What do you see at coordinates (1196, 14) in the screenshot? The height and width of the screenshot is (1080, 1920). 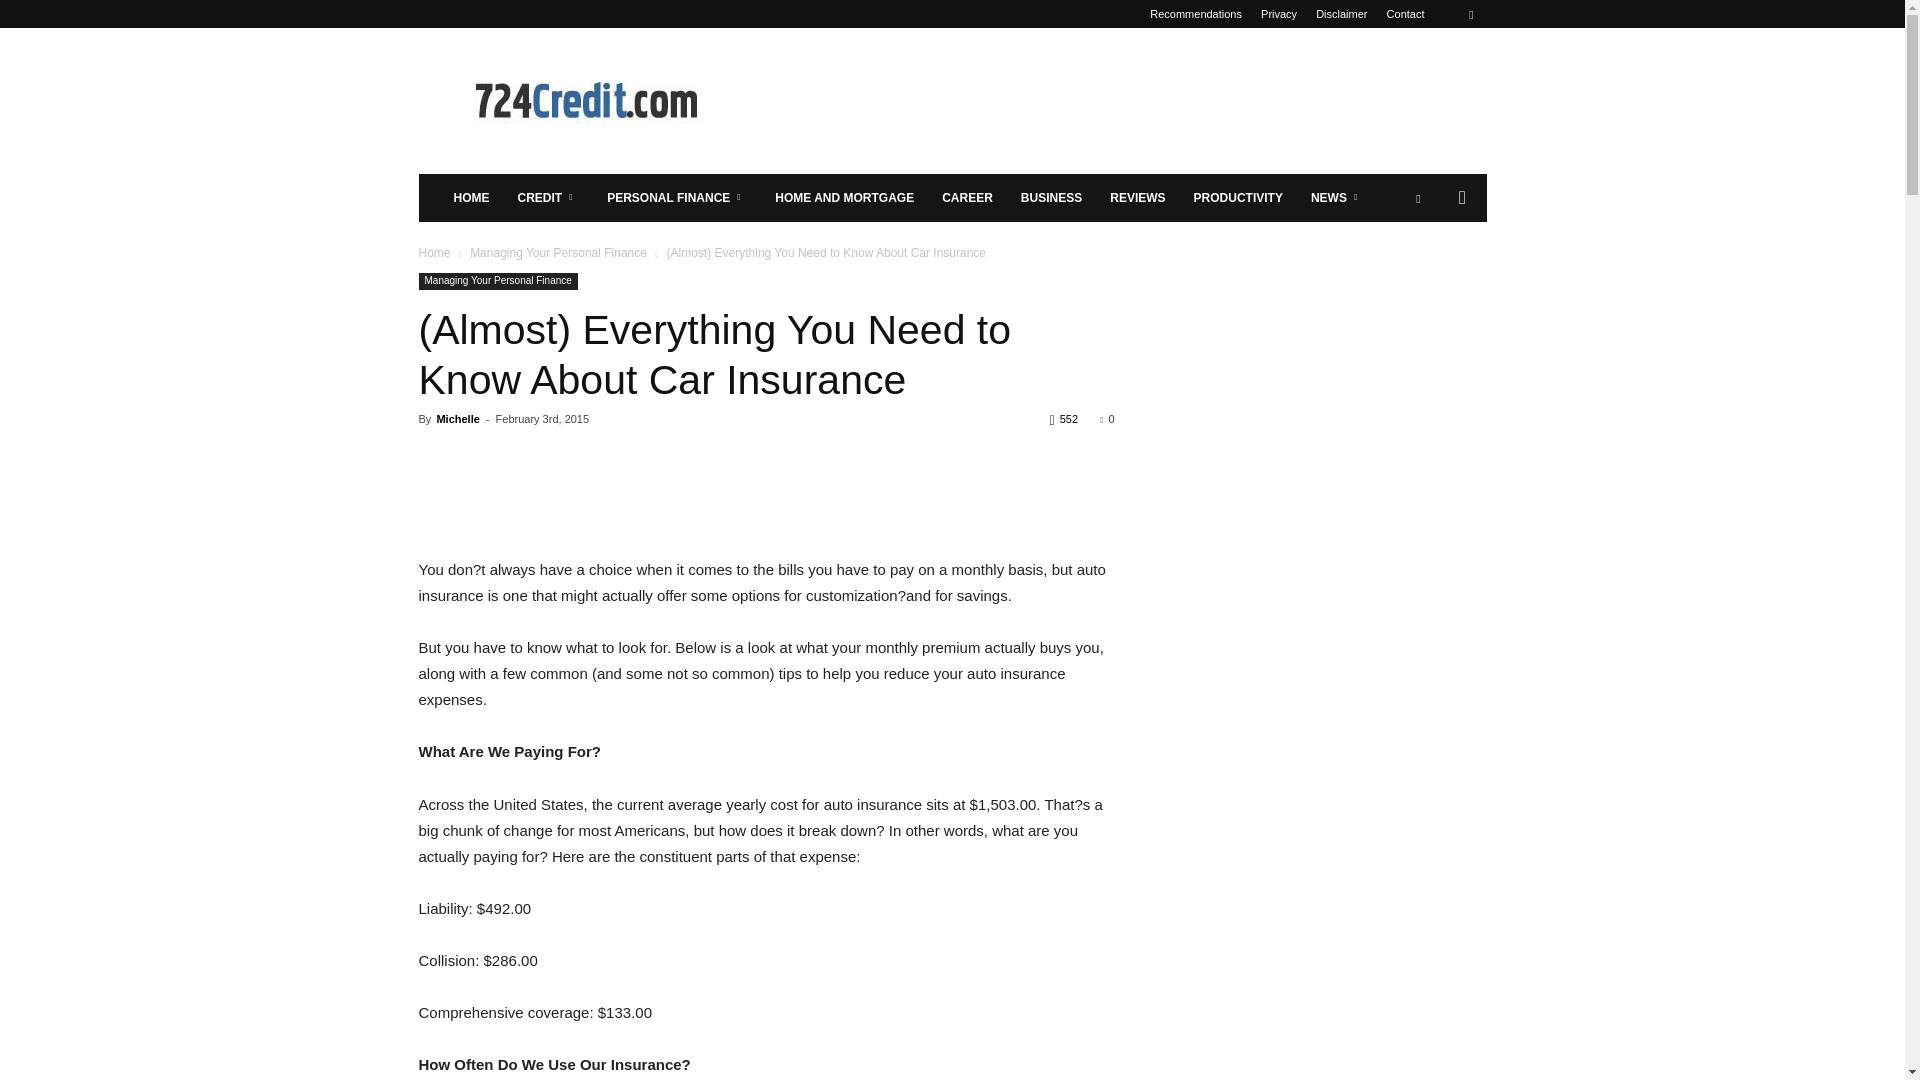 I see `Recommendations` at bounding box center [1196, 14].